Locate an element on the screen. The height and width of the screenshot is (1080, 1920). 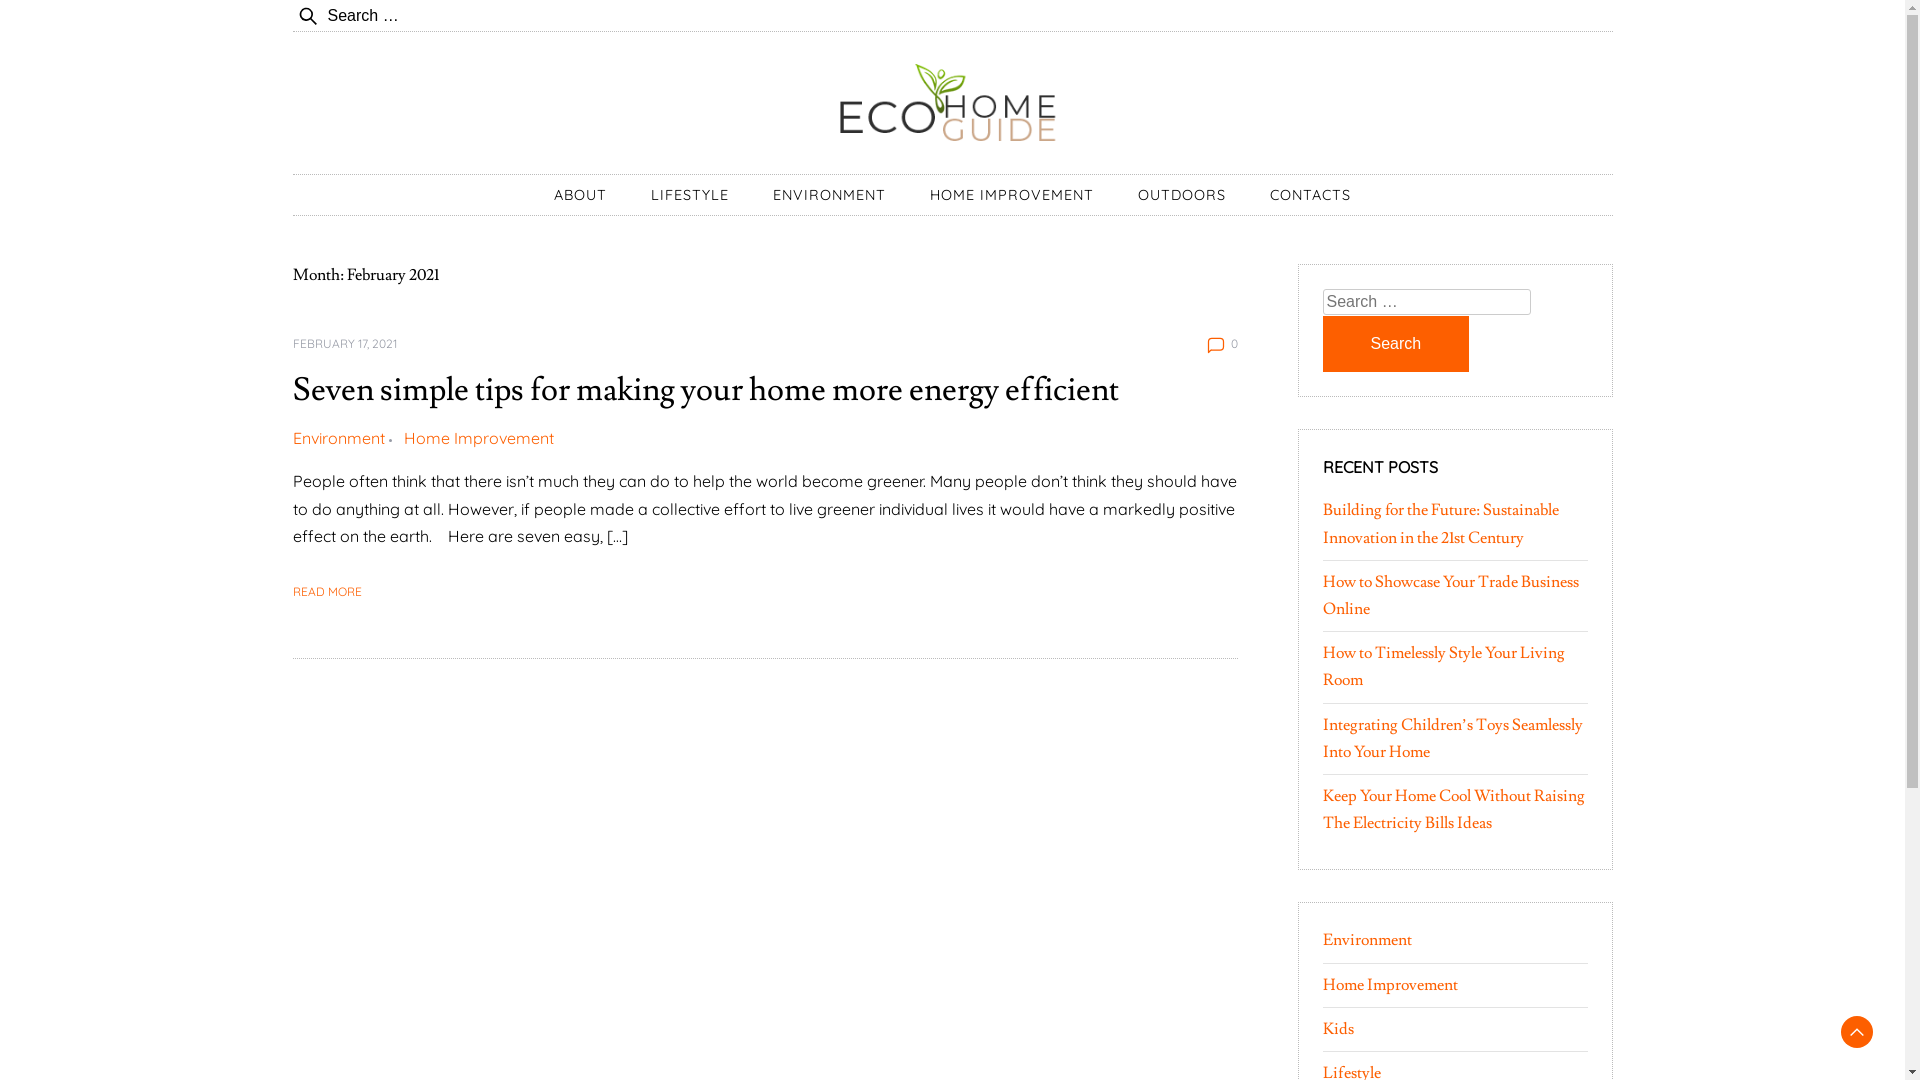
ENVIRONMENT is located at coordinates (830, 195).